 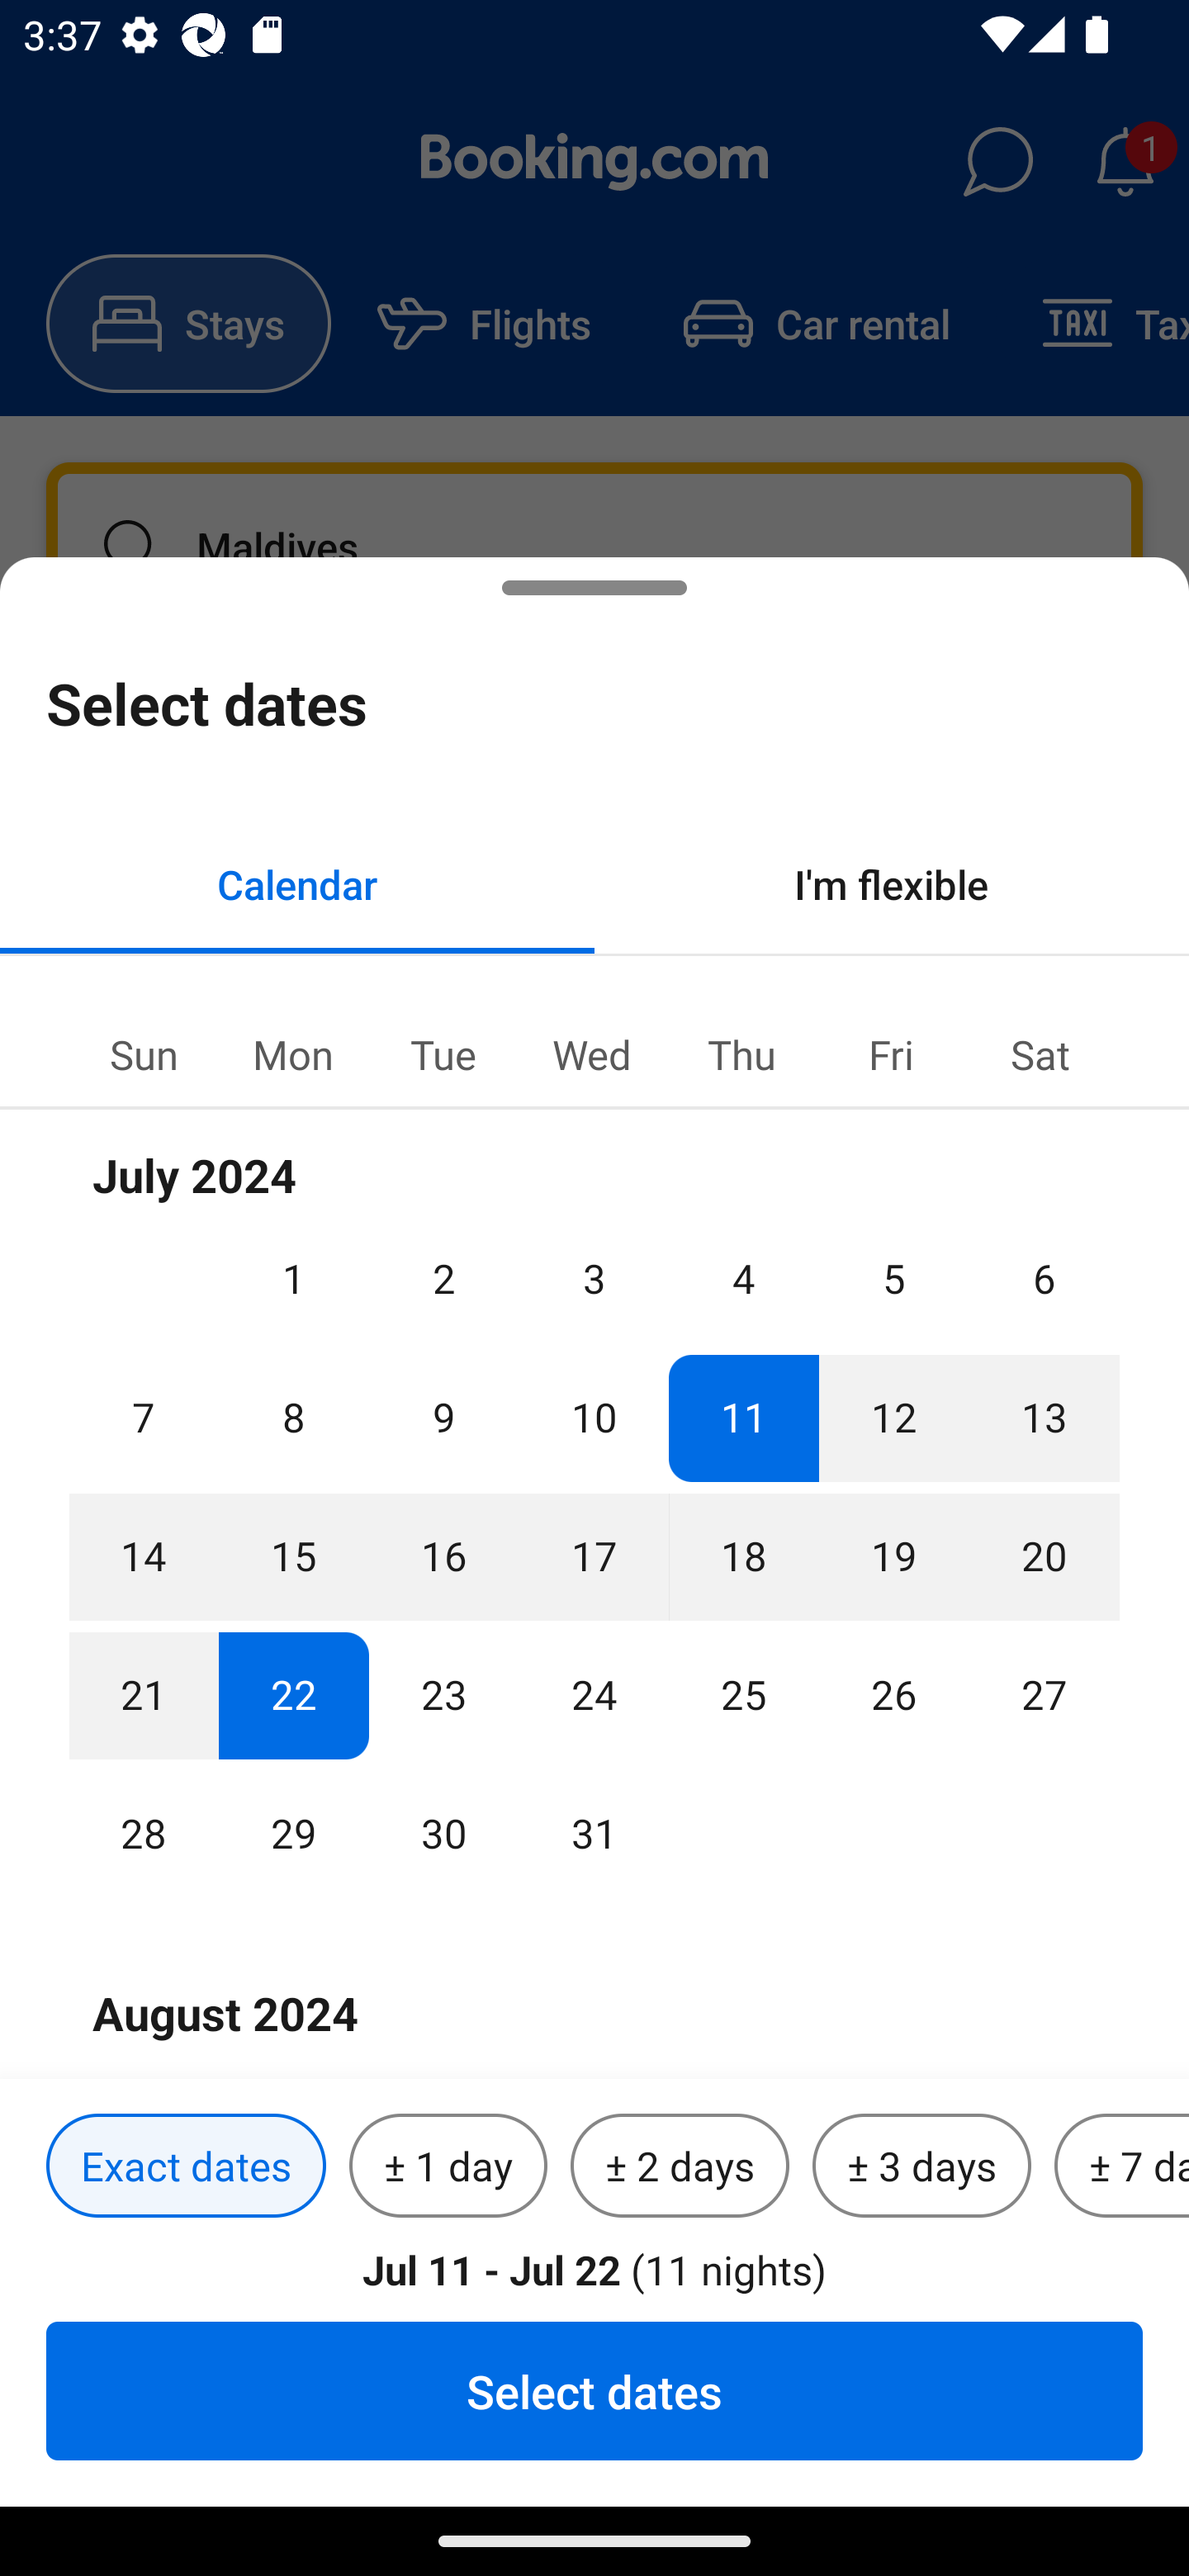 What do you see at coordinates (1121, 2166) in the screenshot?
I see `± 7 days` at bounding box center [1121, 2166].